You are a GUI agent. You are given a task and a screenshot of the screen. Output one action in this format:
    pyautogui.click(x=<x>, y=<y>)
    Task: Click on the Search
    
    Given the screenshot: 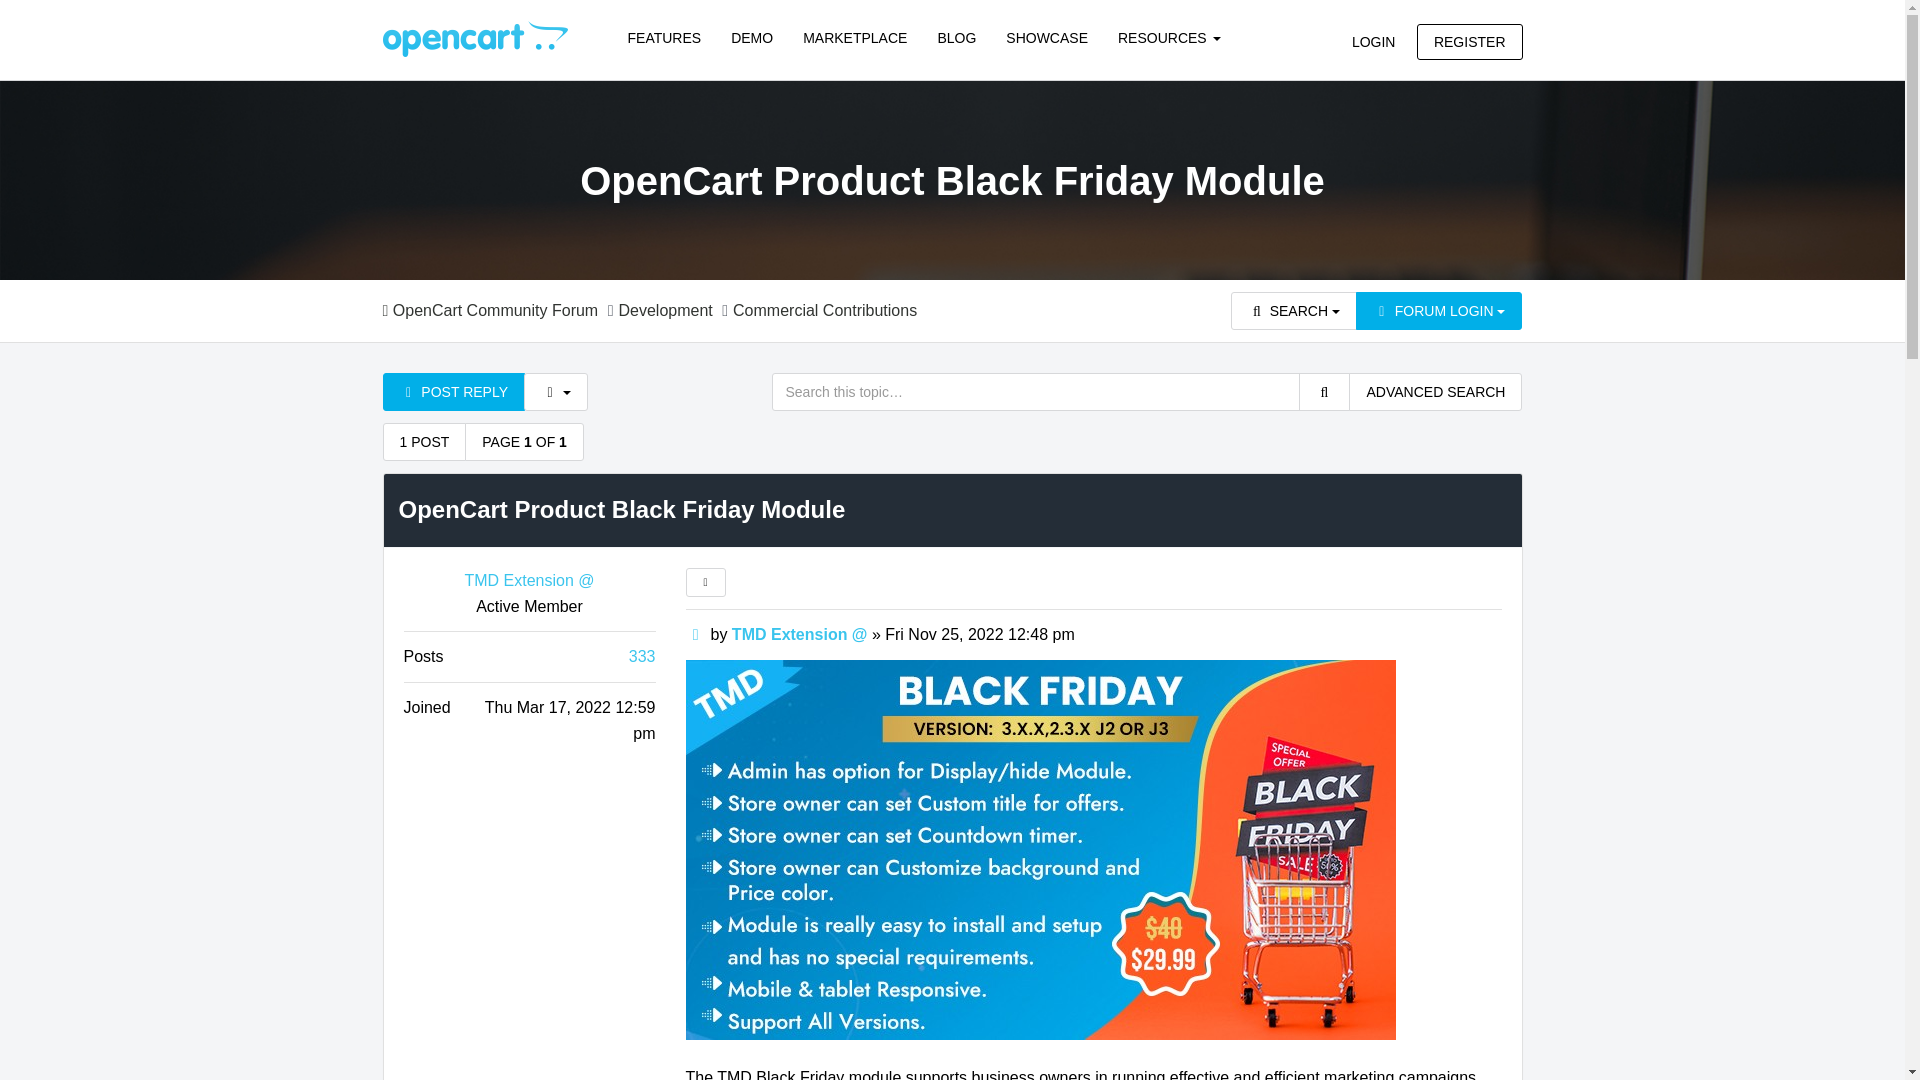 What is the action you would take?
    pyautogui.click(x=1323, y=392)
    